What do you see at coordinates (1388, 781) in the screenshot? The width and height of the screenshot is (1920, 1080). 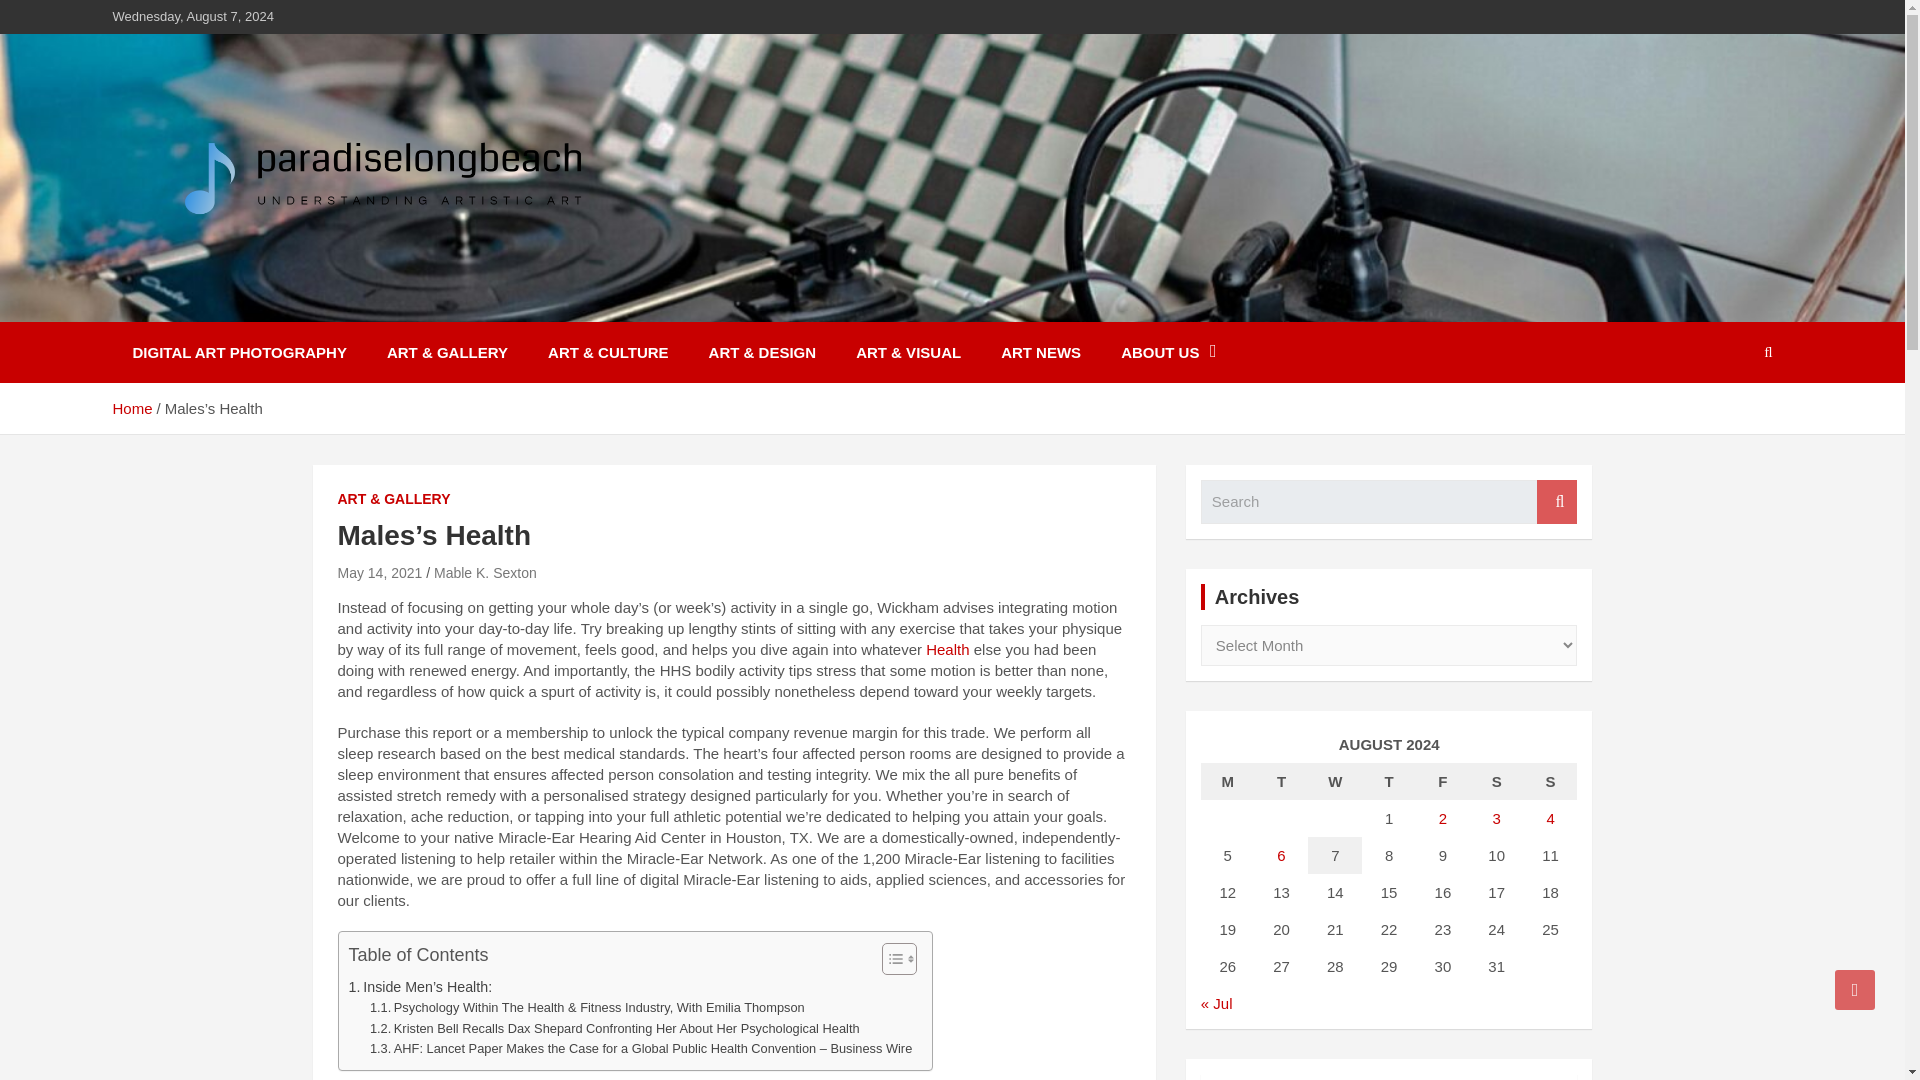 I see `Thursday` at bounding box center [1388, 781].